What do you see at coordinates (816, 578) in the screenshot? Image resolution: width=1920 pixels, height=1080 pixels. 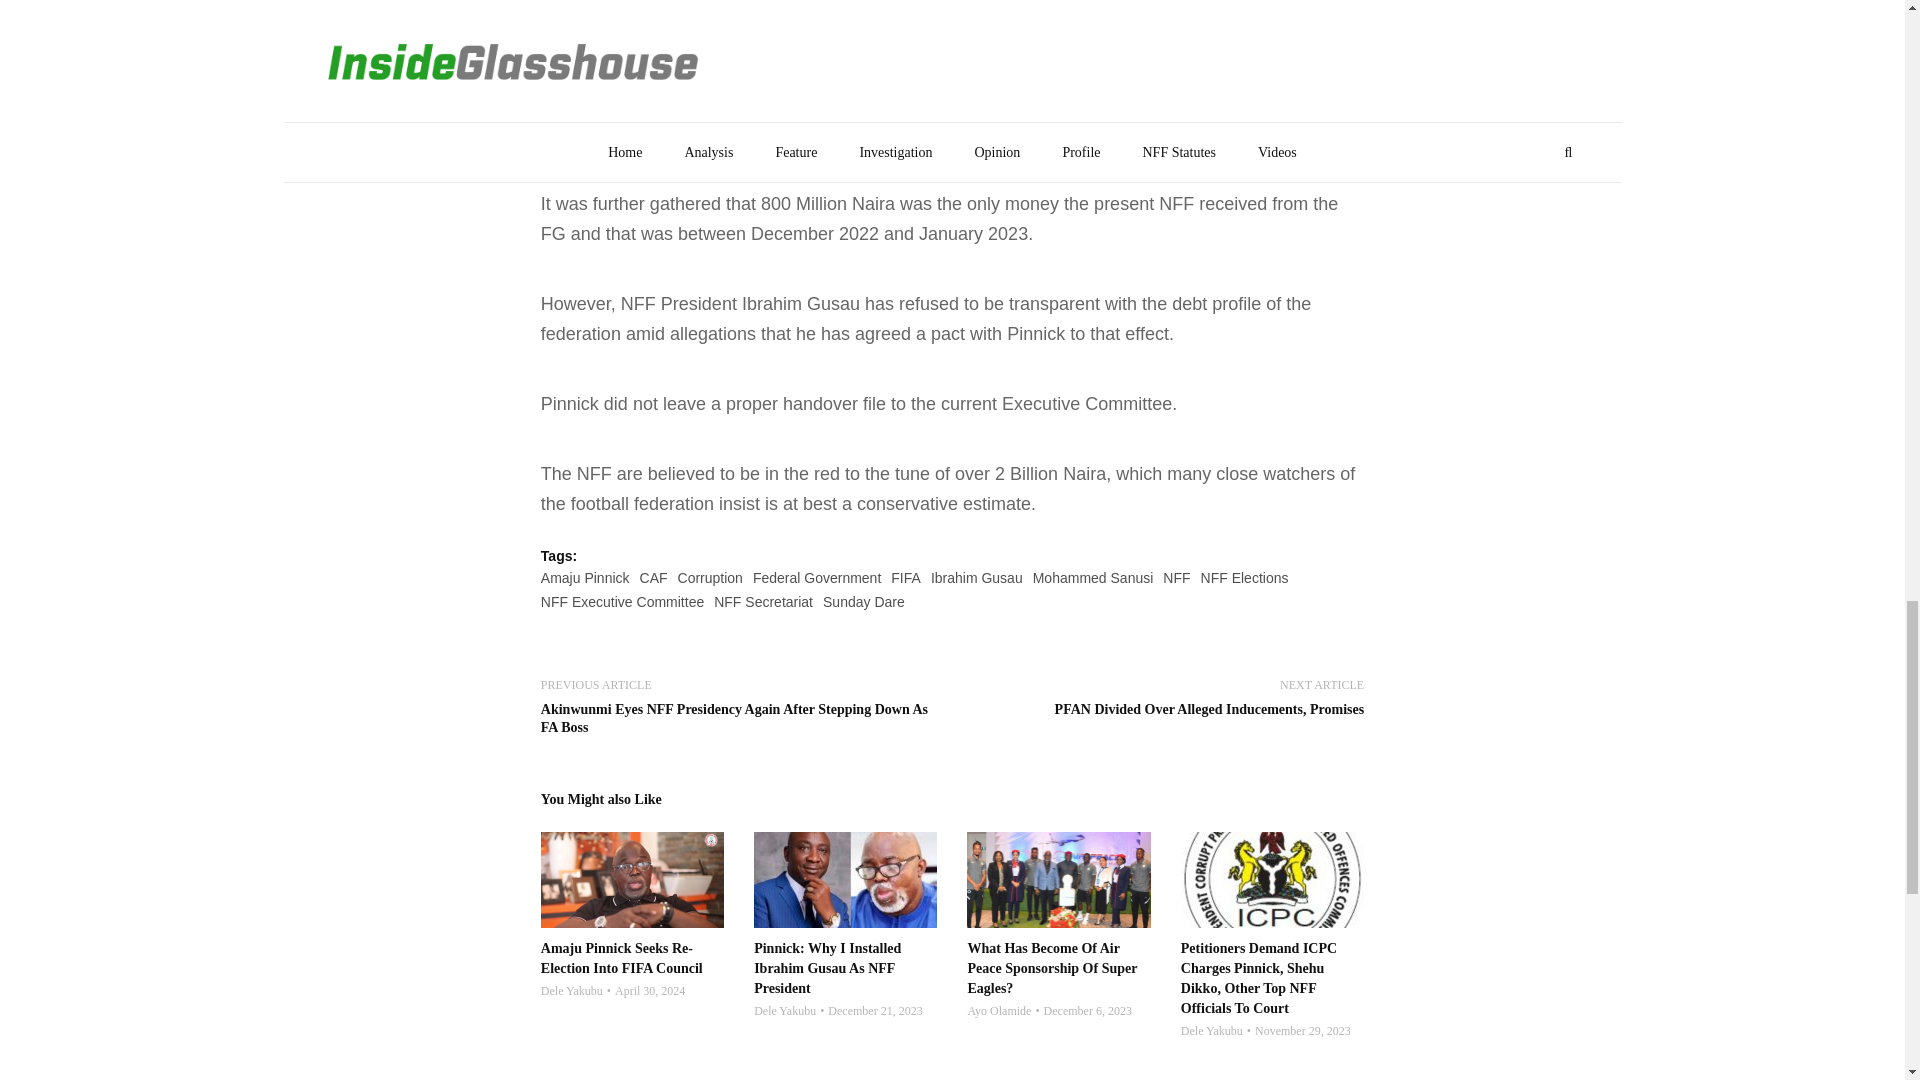 I see `Federal Government` at bounding box center [816, 578].